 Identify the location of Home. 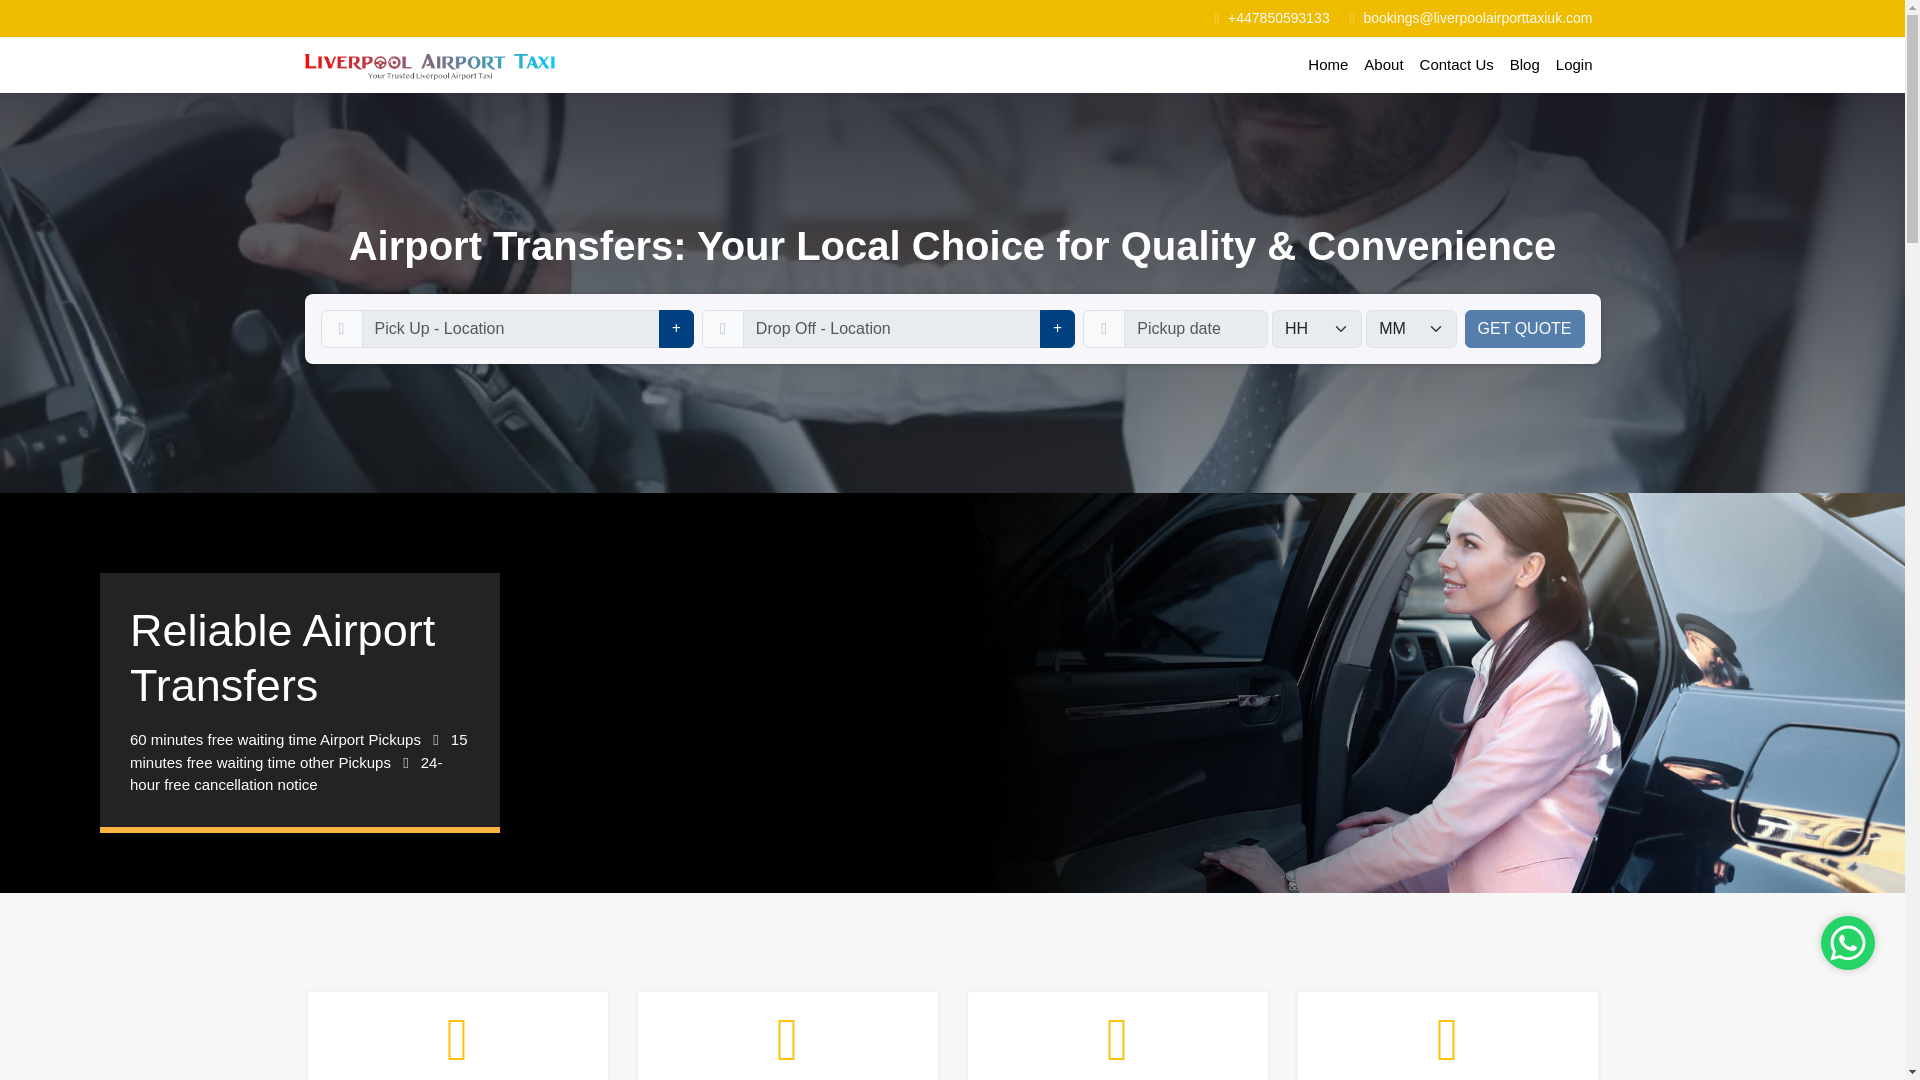
(1327, 66).